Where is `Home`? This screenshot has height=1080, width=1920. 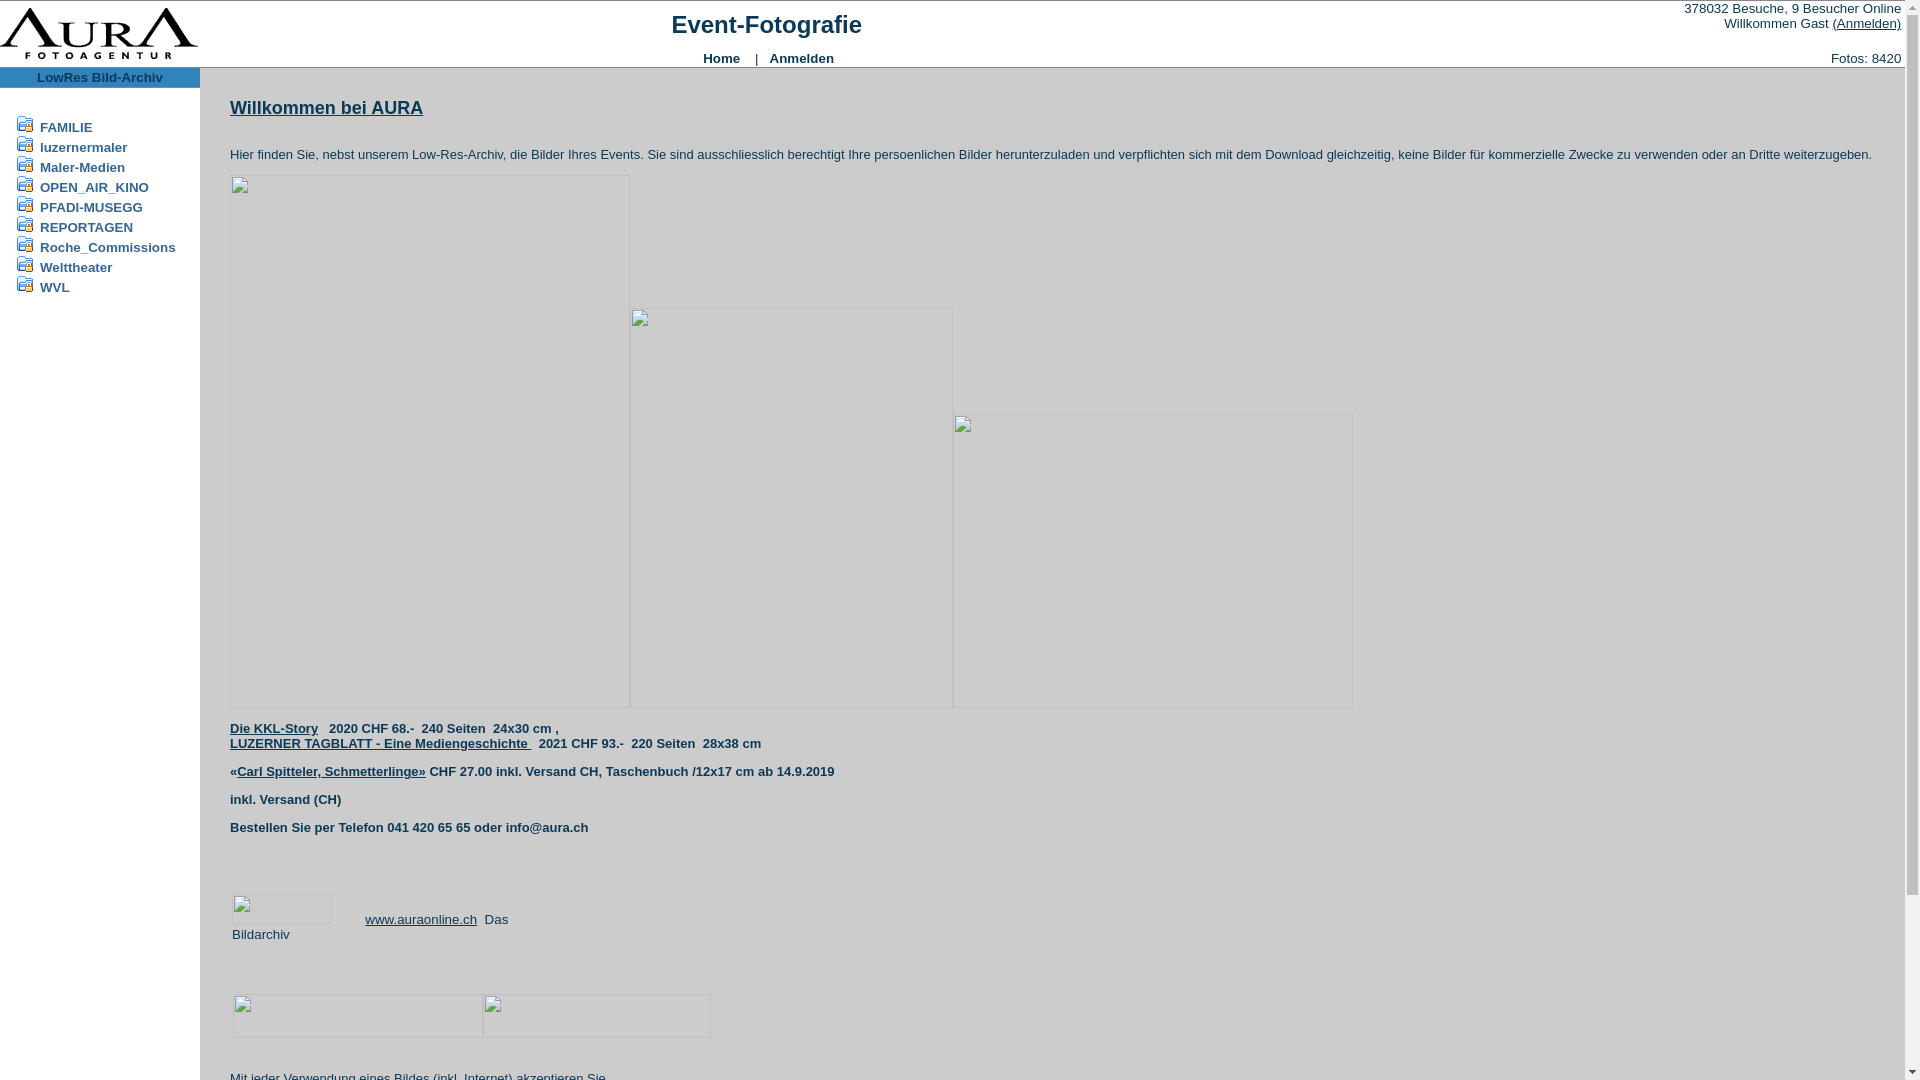
Home is located at coordinates (722, 58).